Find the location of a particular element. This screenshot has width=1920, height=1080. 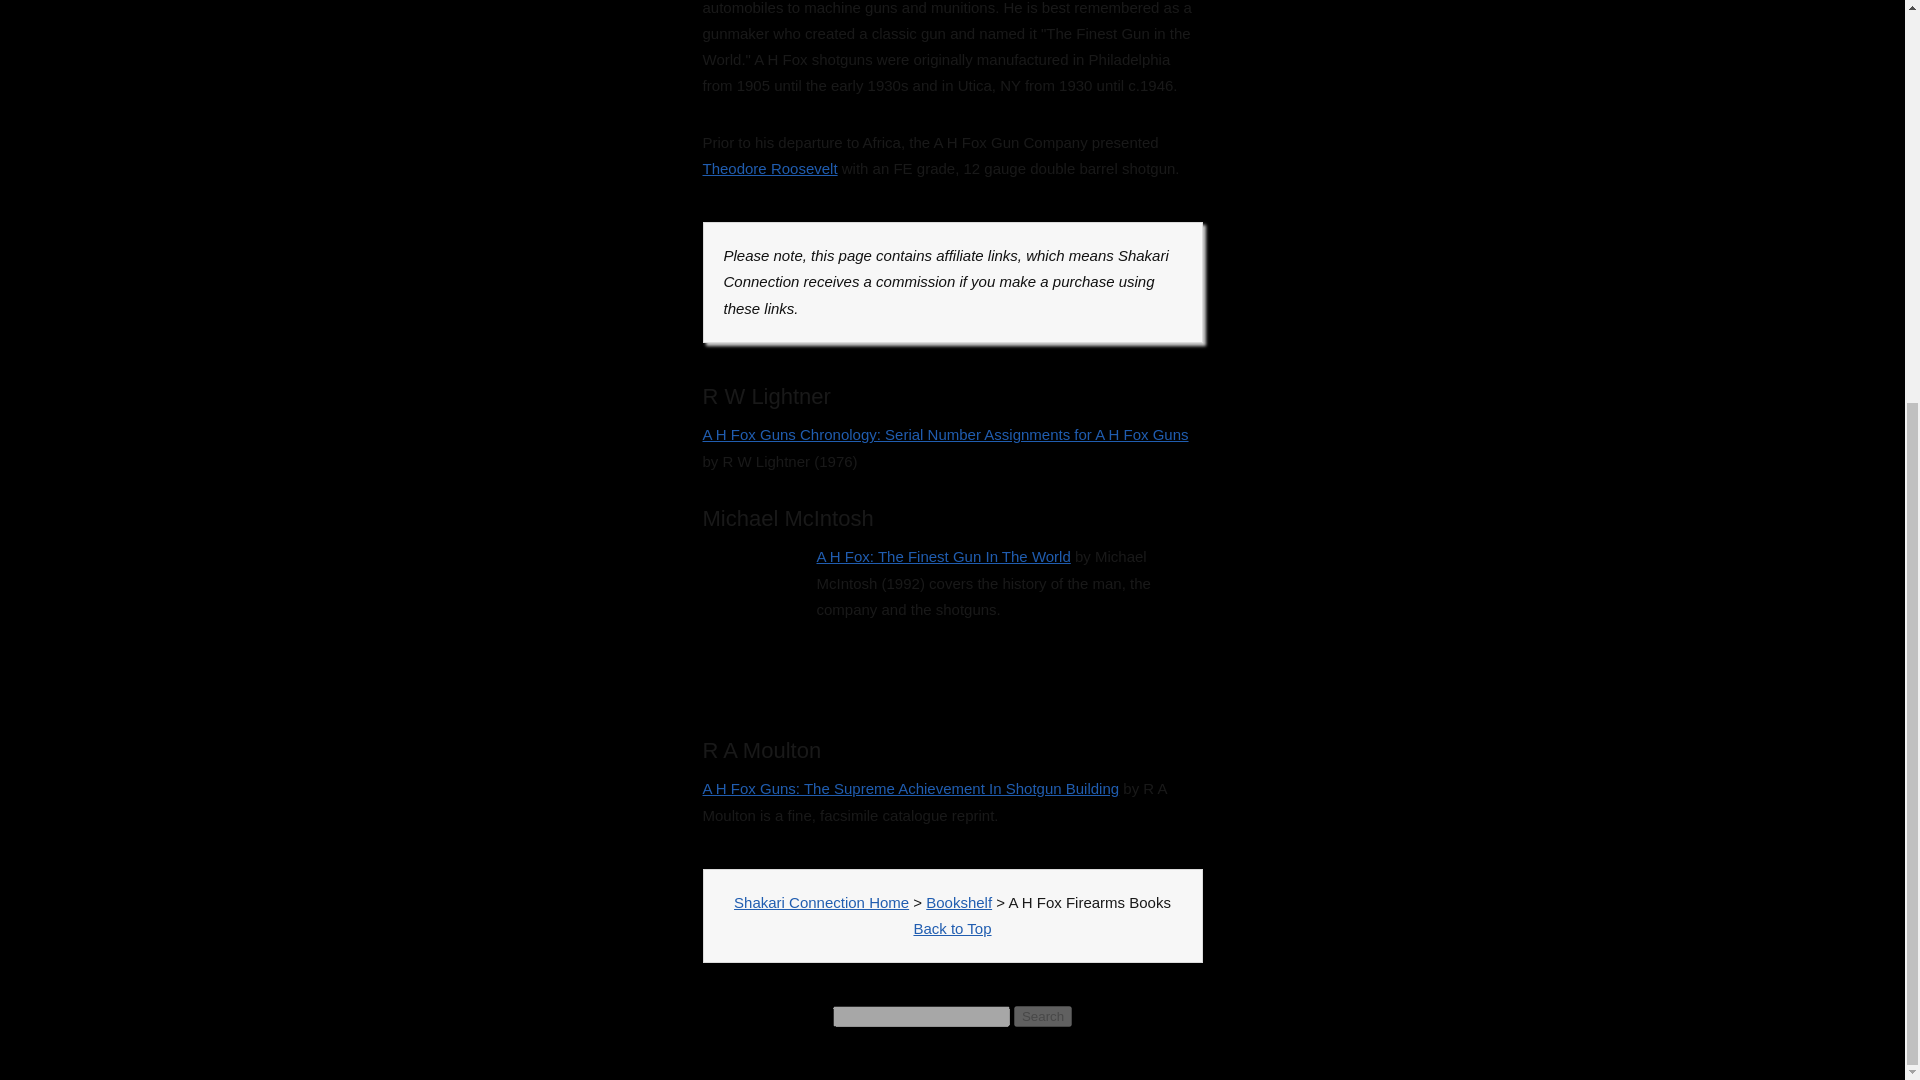

A H Fox: The Finest Gun In The World is located at coordinates (942, 556).